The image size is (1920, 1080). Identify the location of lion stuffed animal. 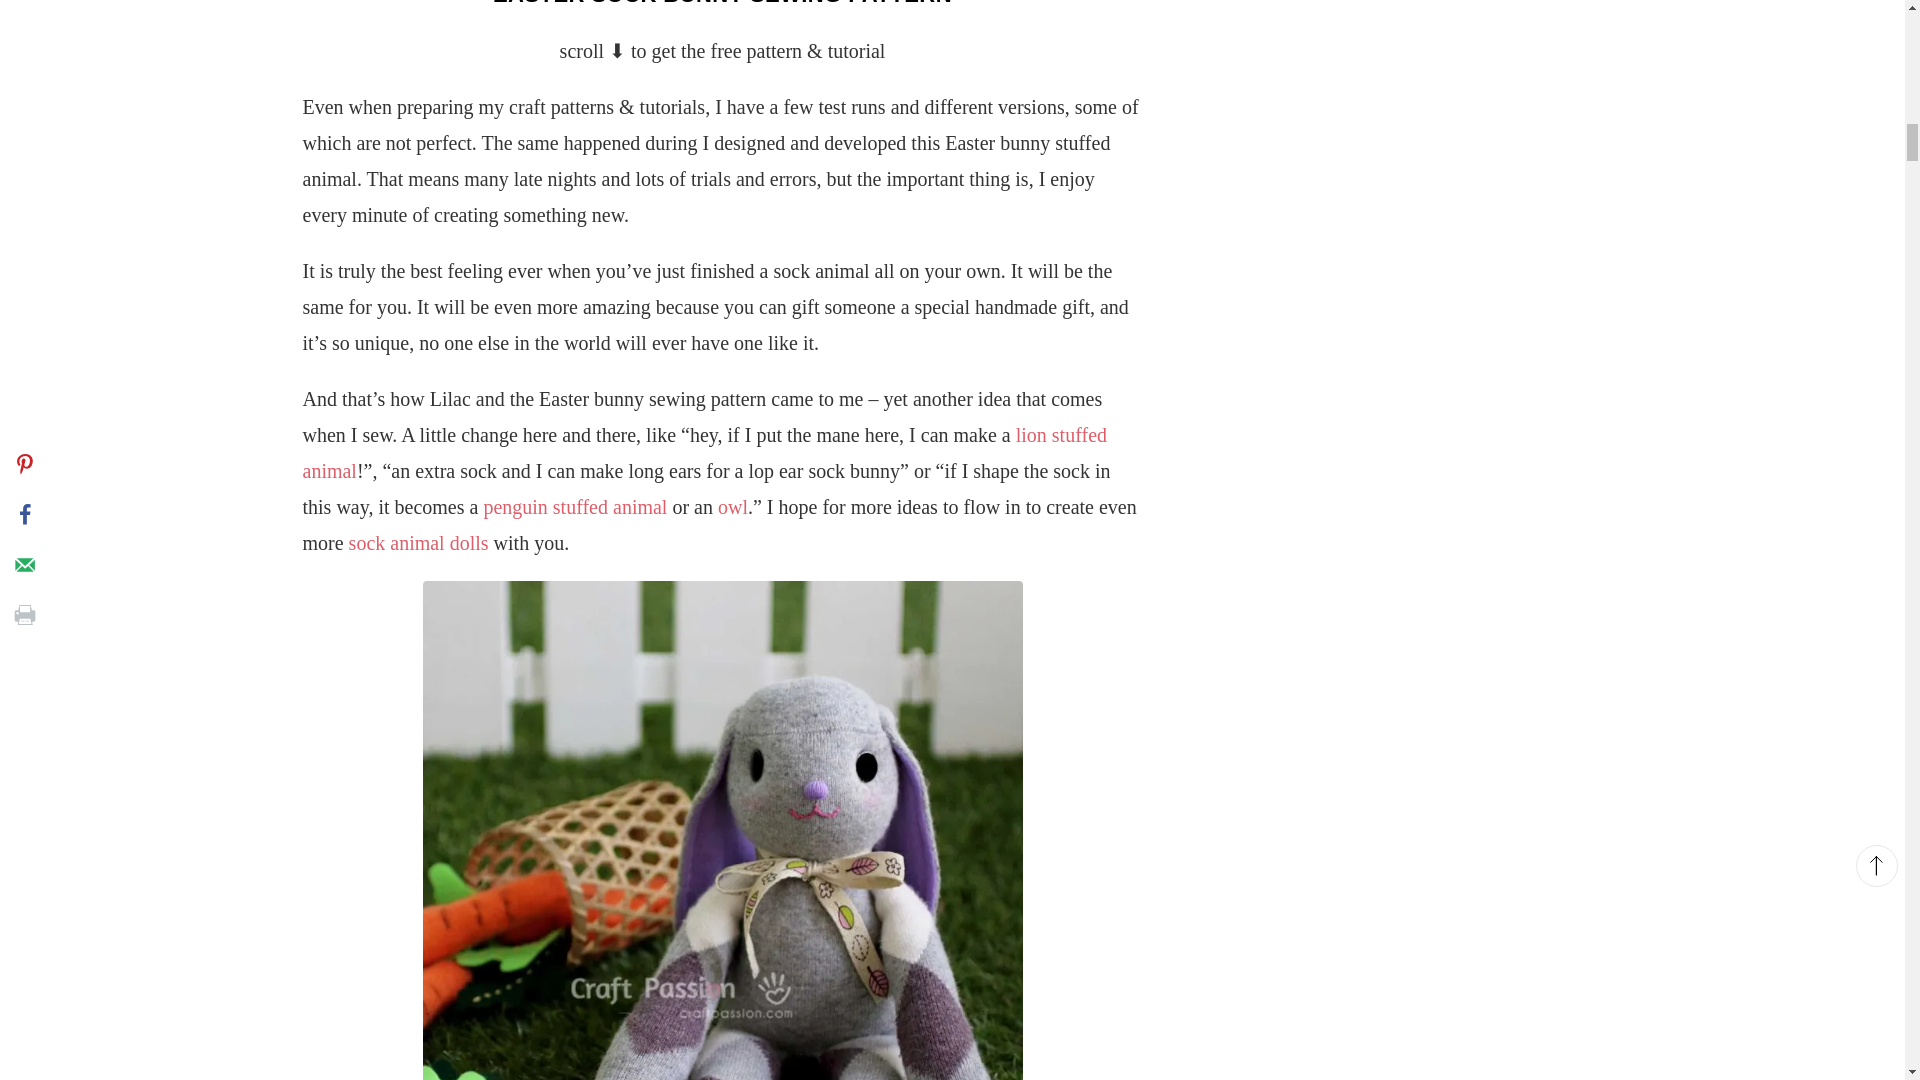
(704, 452).